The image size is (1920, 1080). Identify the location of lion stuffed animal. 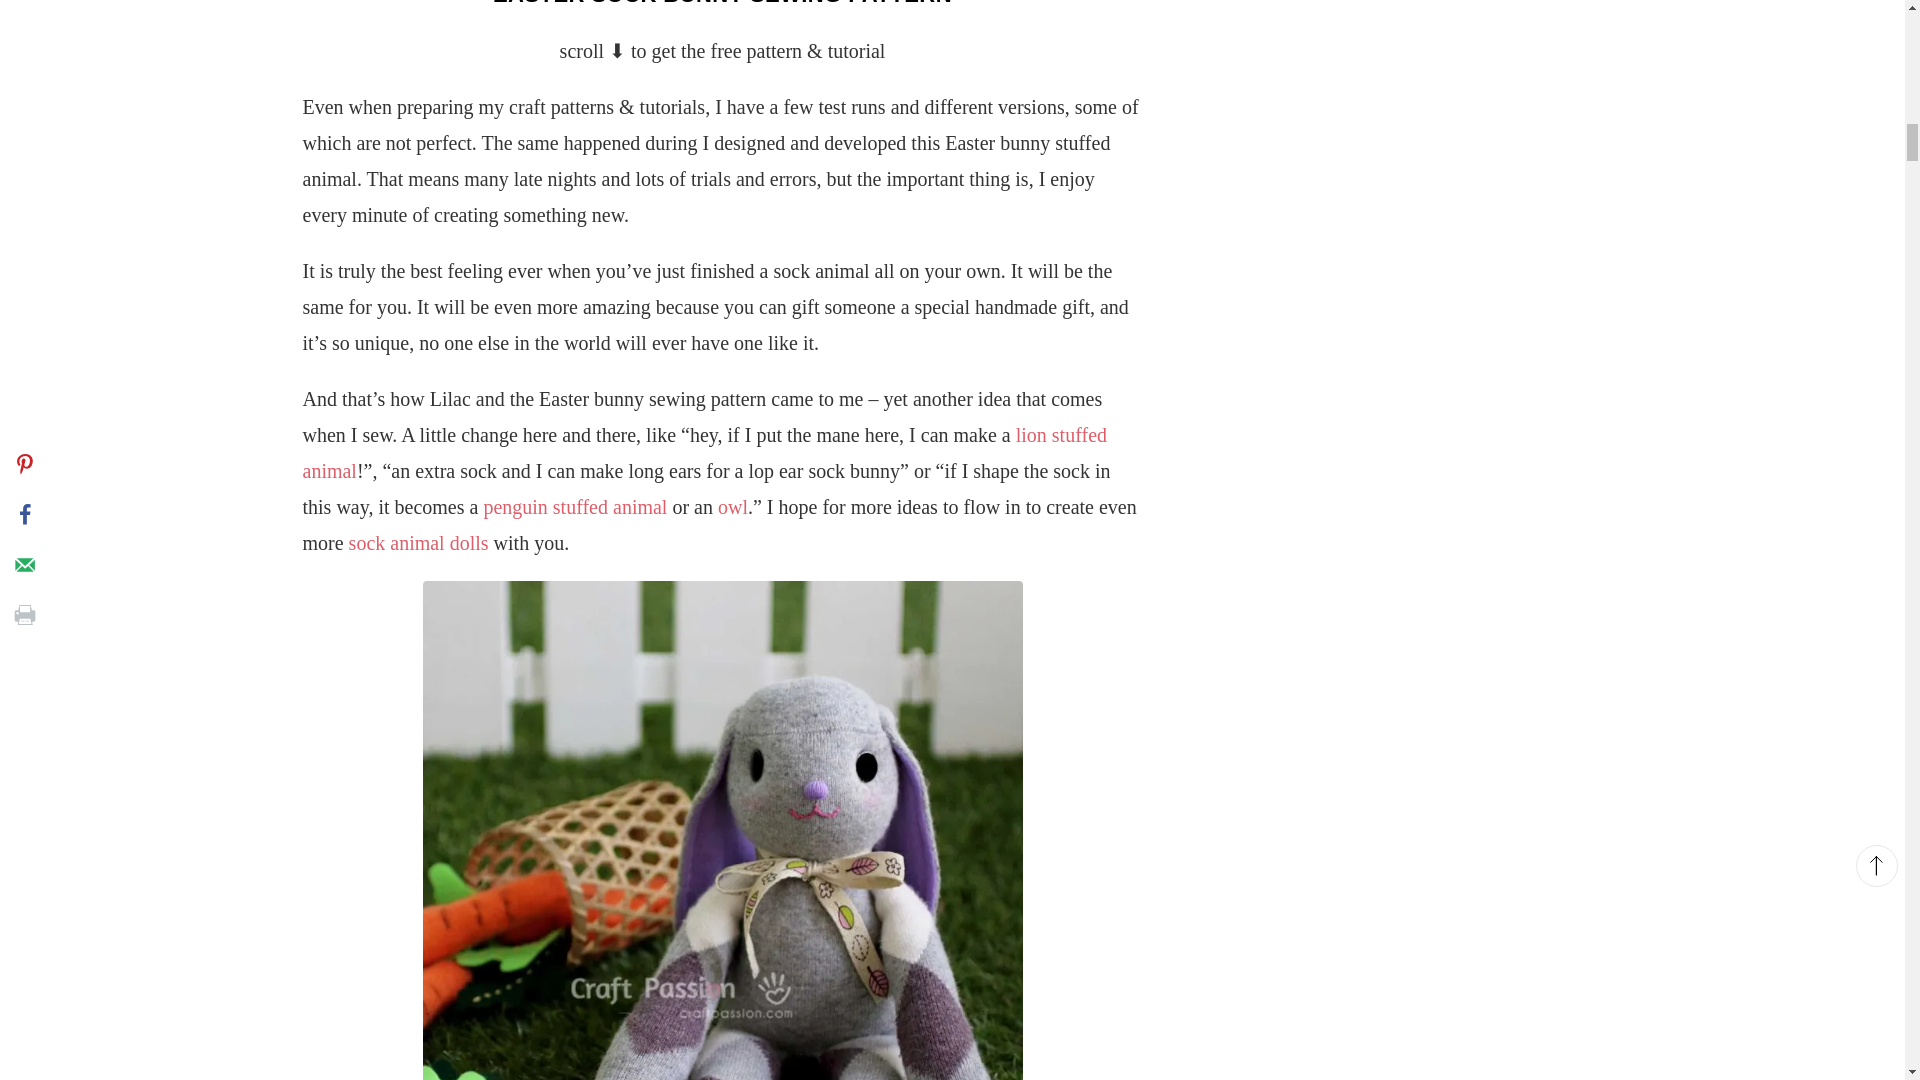
(704, 452).